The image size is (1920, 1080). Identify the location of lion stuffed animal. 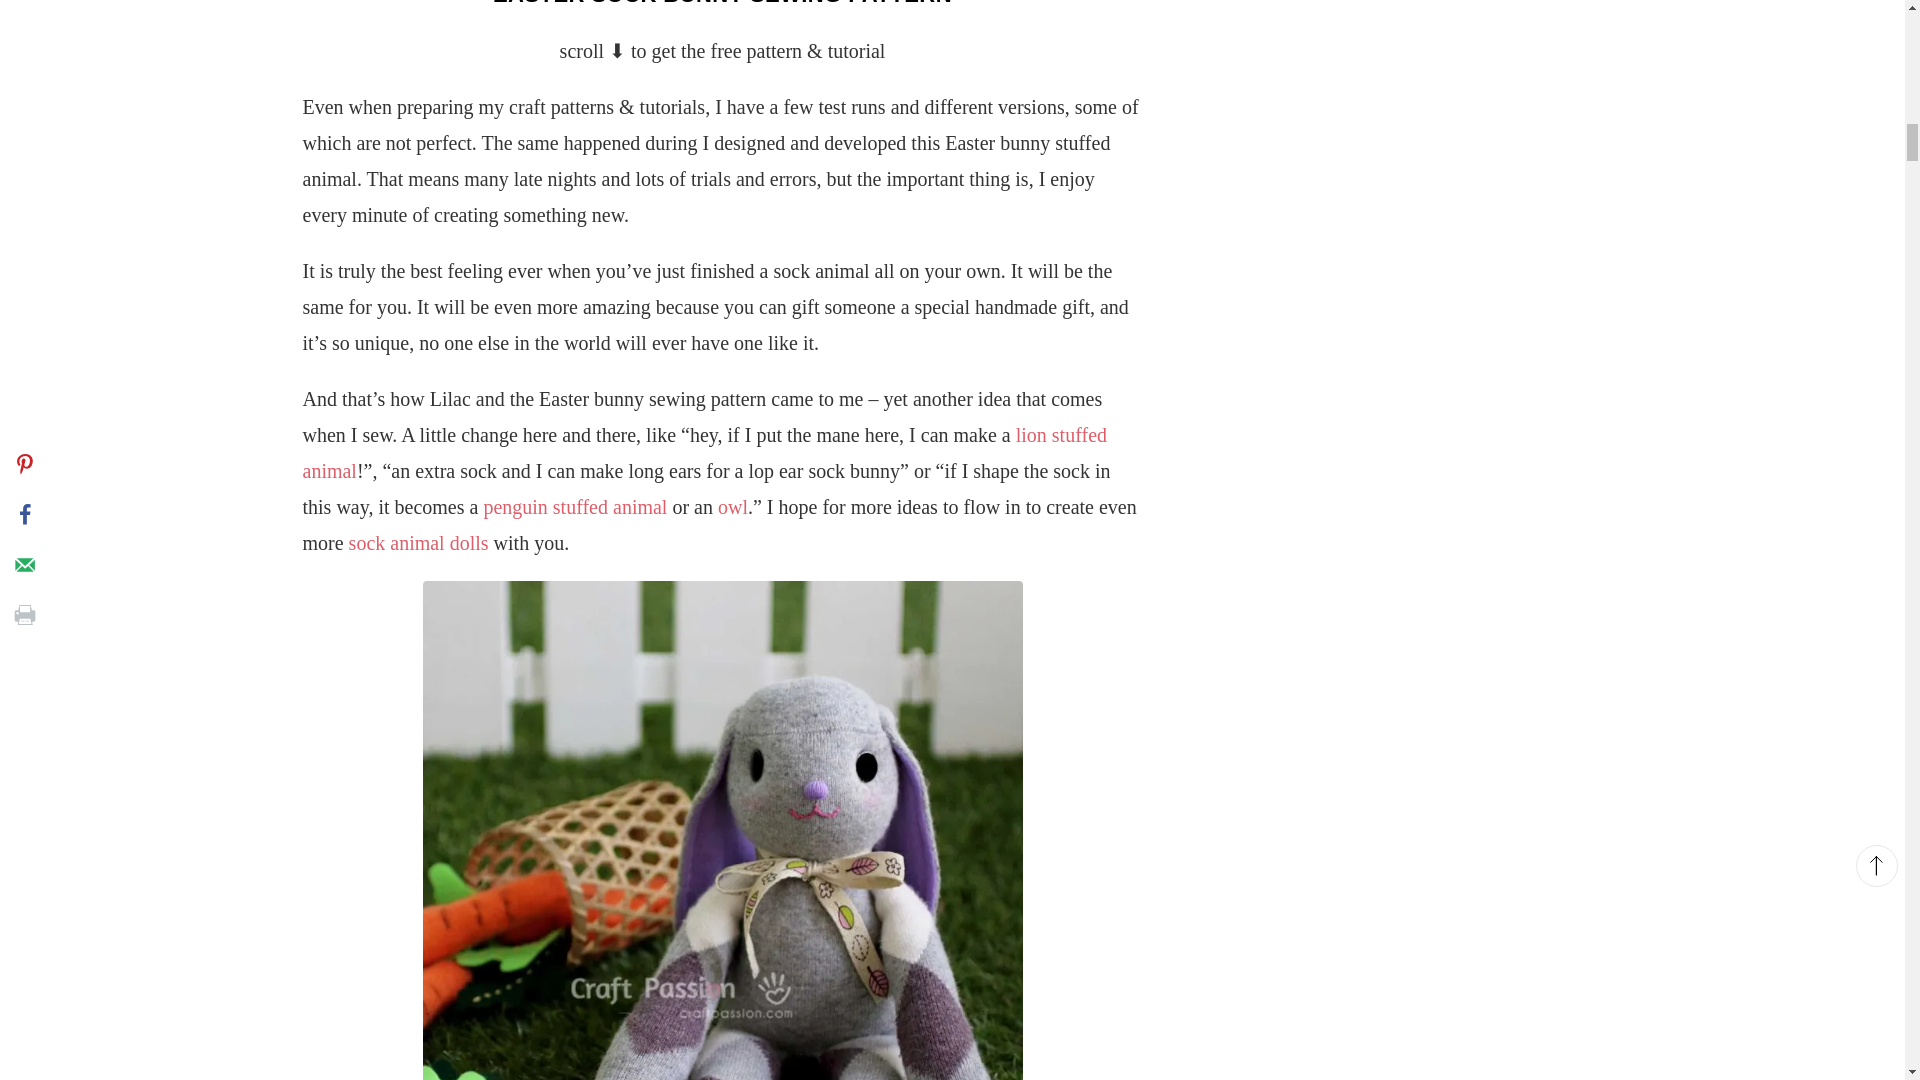
(704, 452).